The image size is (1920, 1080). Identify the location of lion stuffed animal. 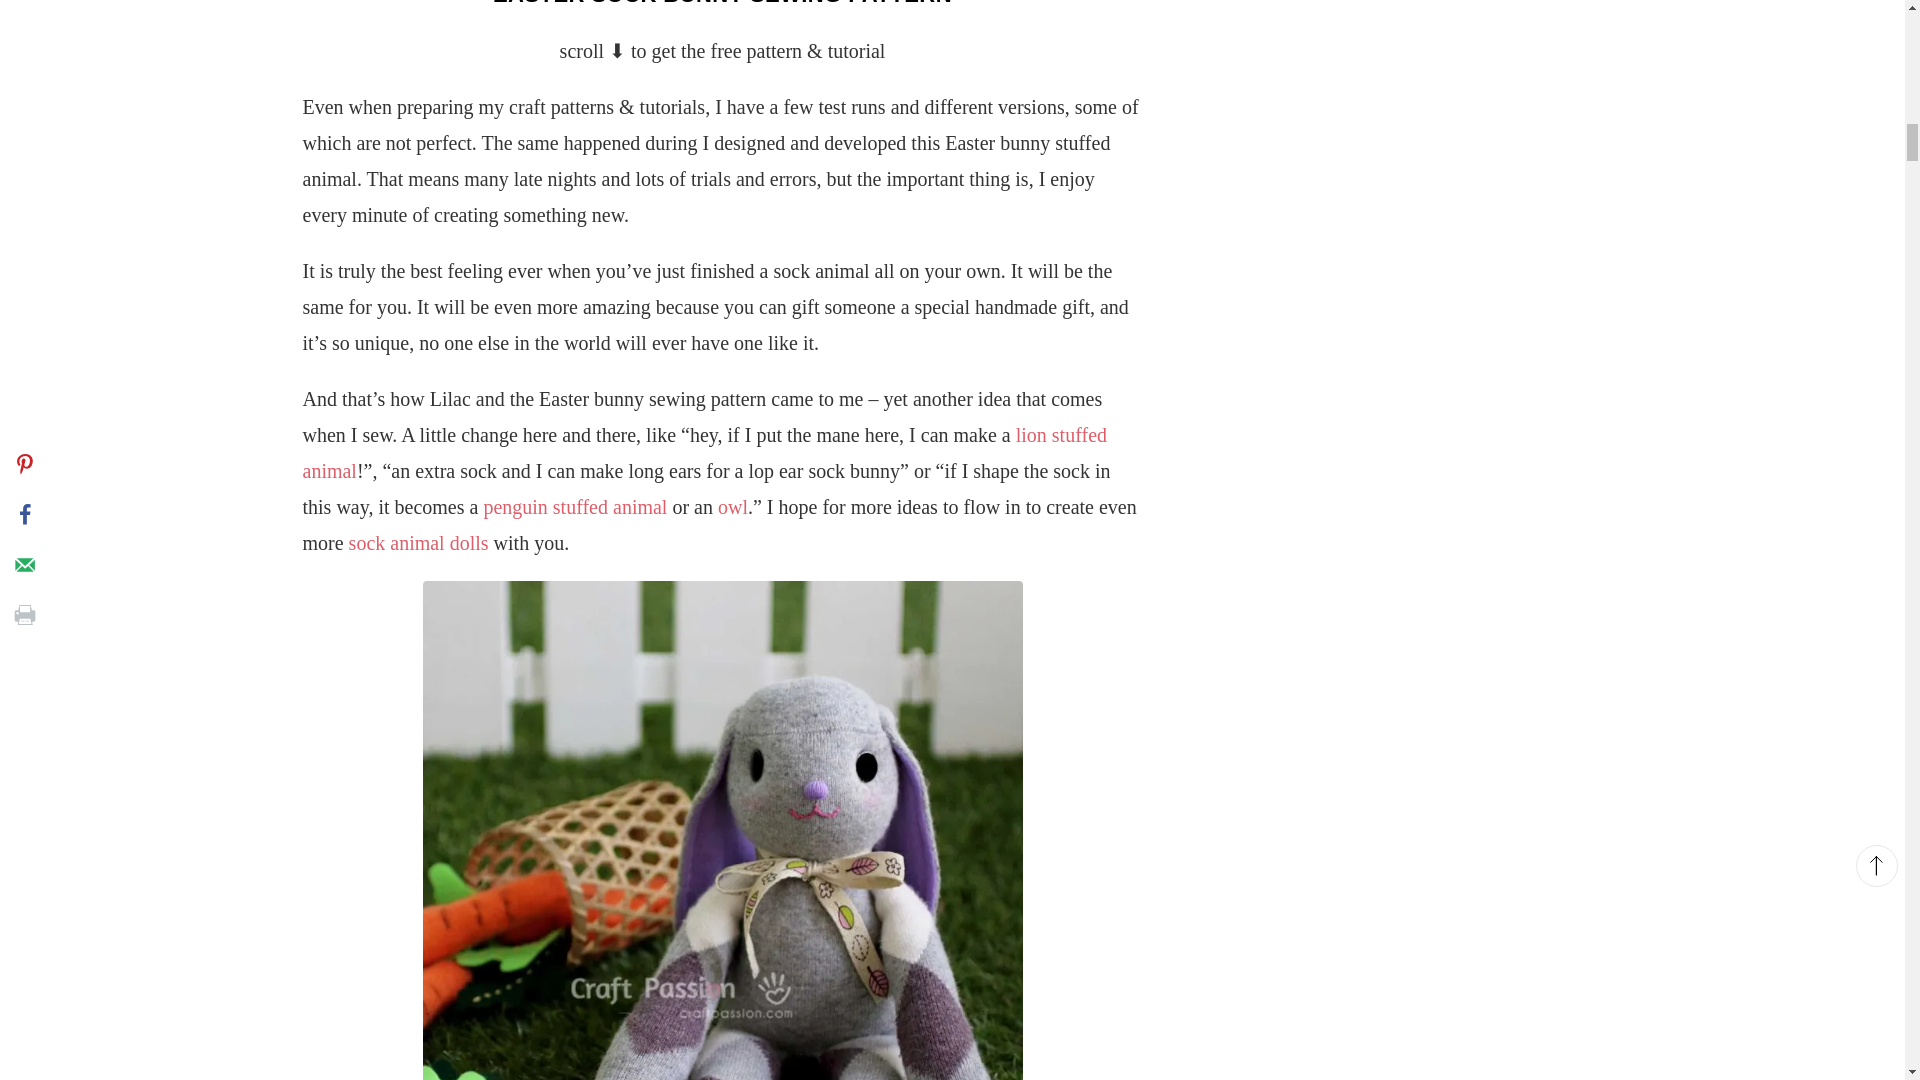
(704, 452).